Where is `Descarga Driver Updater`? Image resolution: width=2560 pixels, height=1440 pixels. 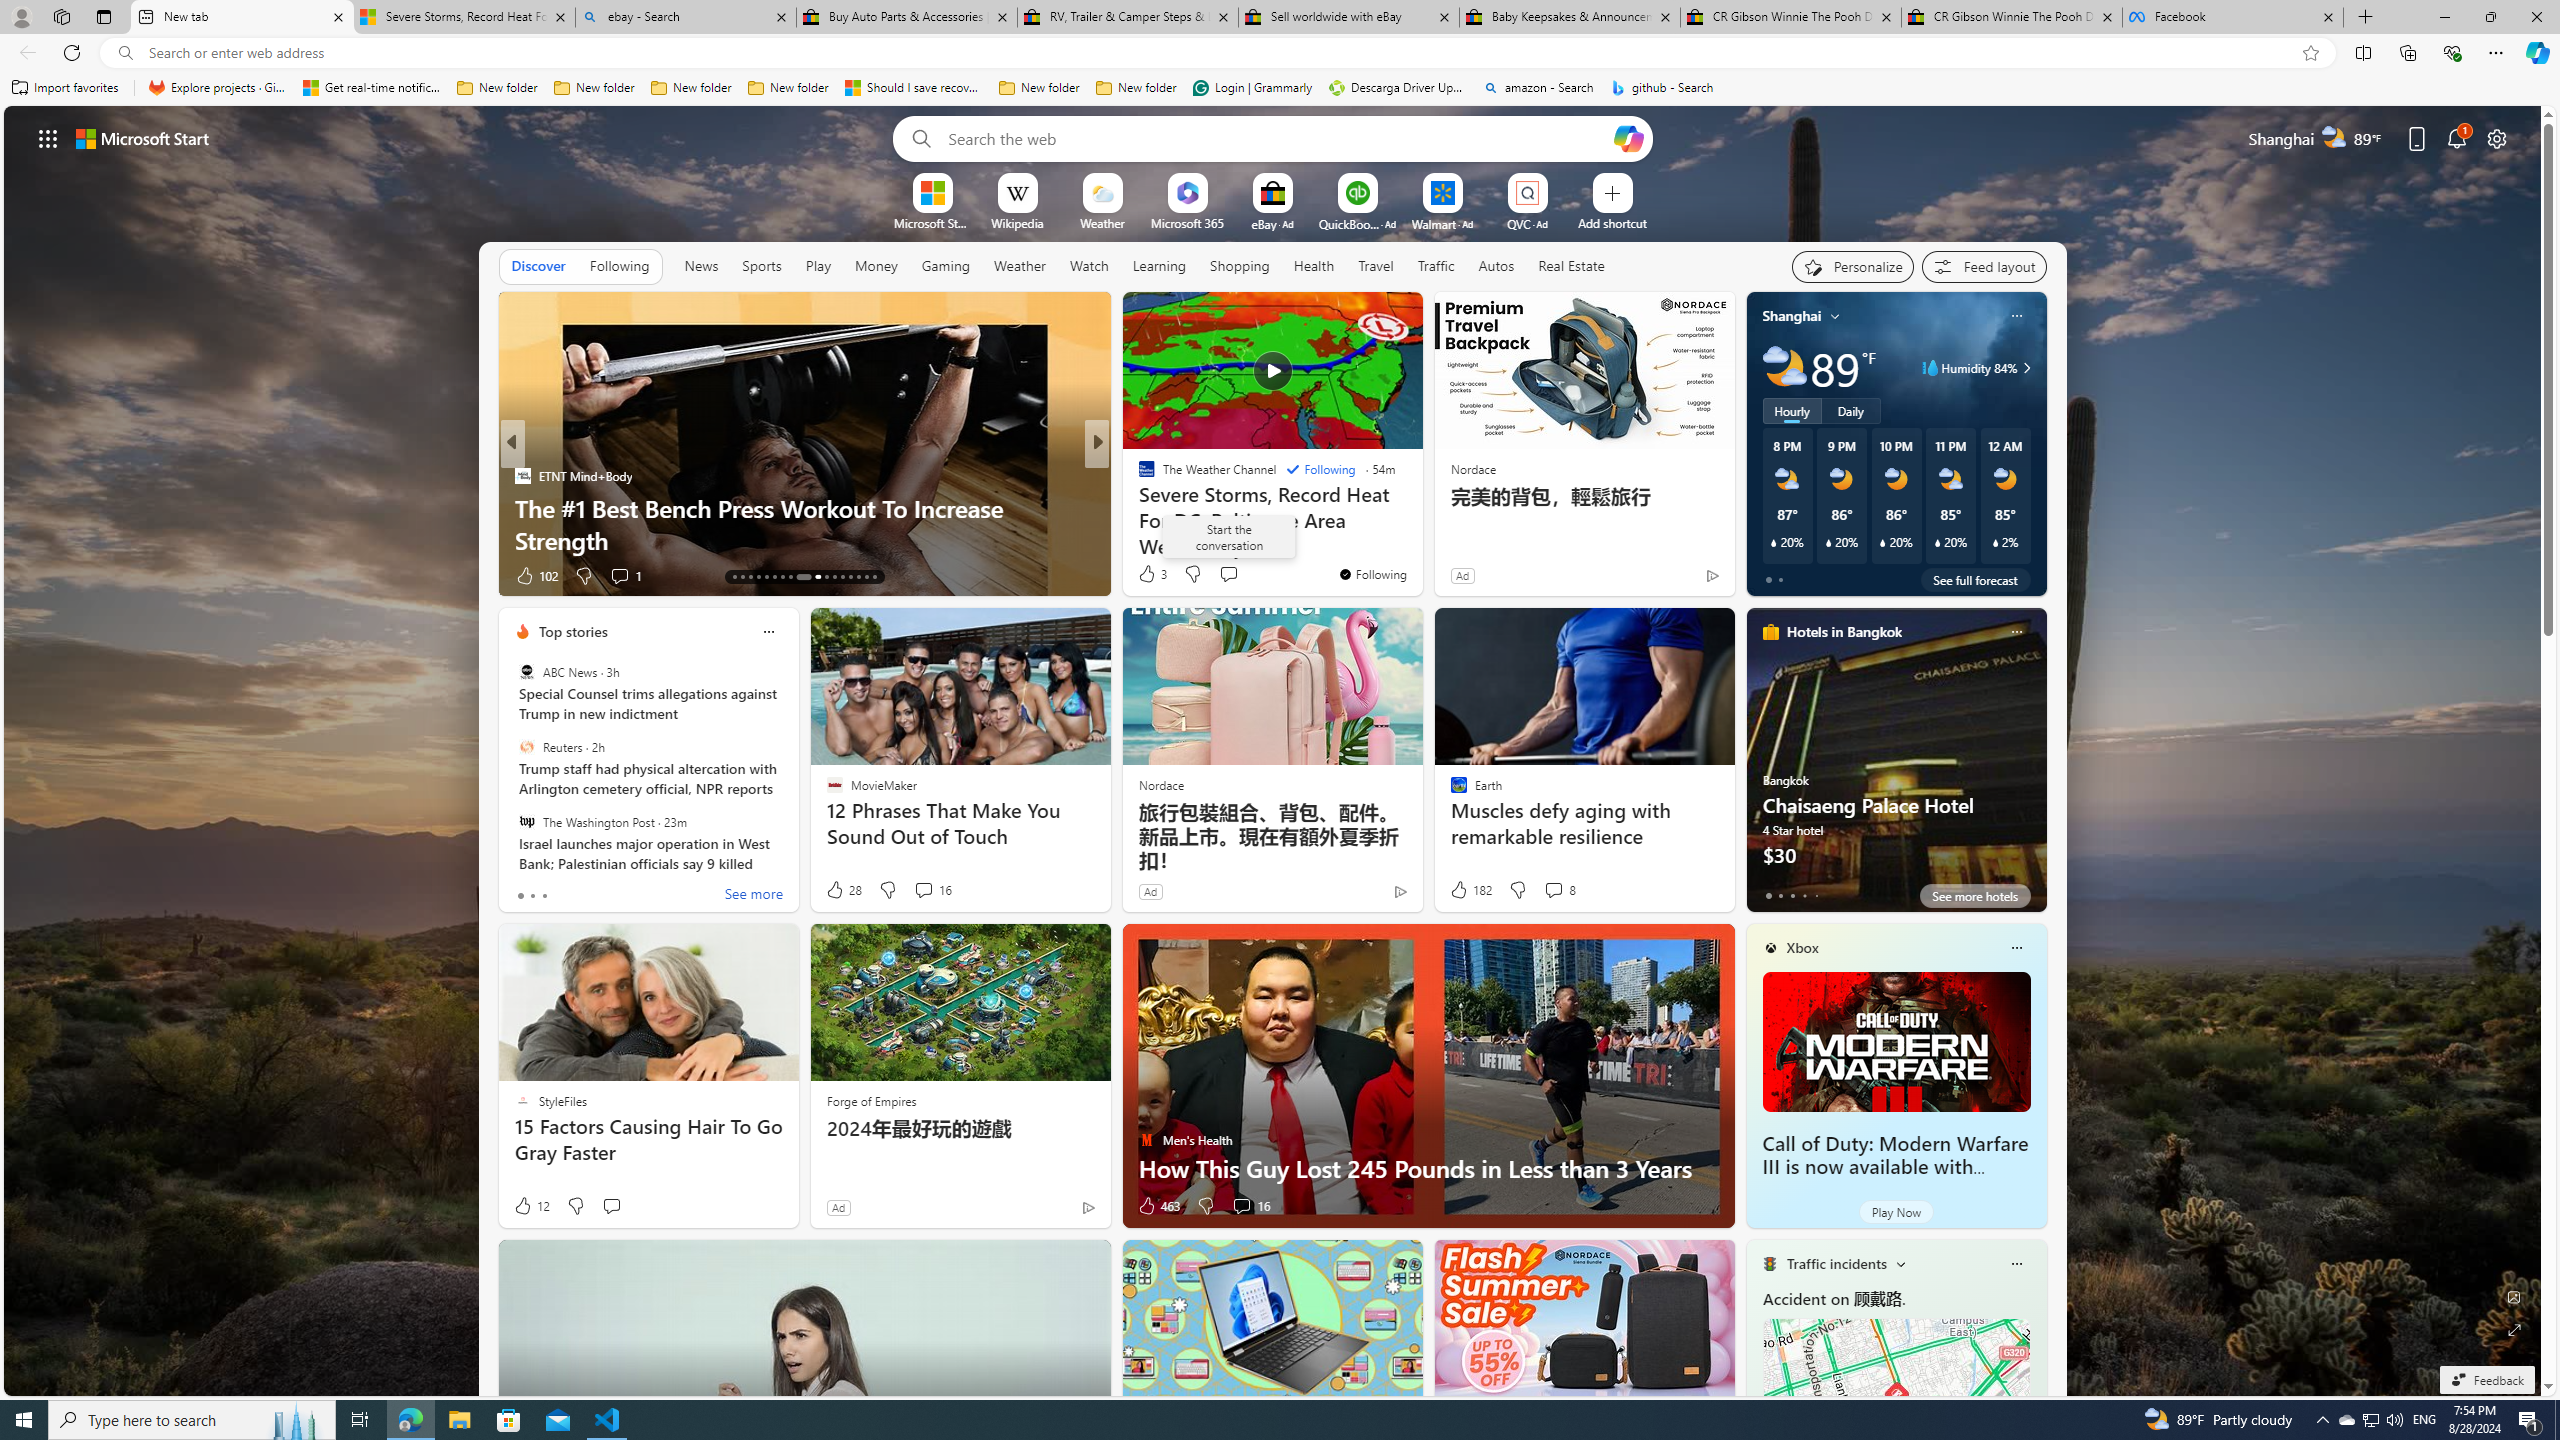
Descarga Driver Updater is located at coordinates (1398, 88).